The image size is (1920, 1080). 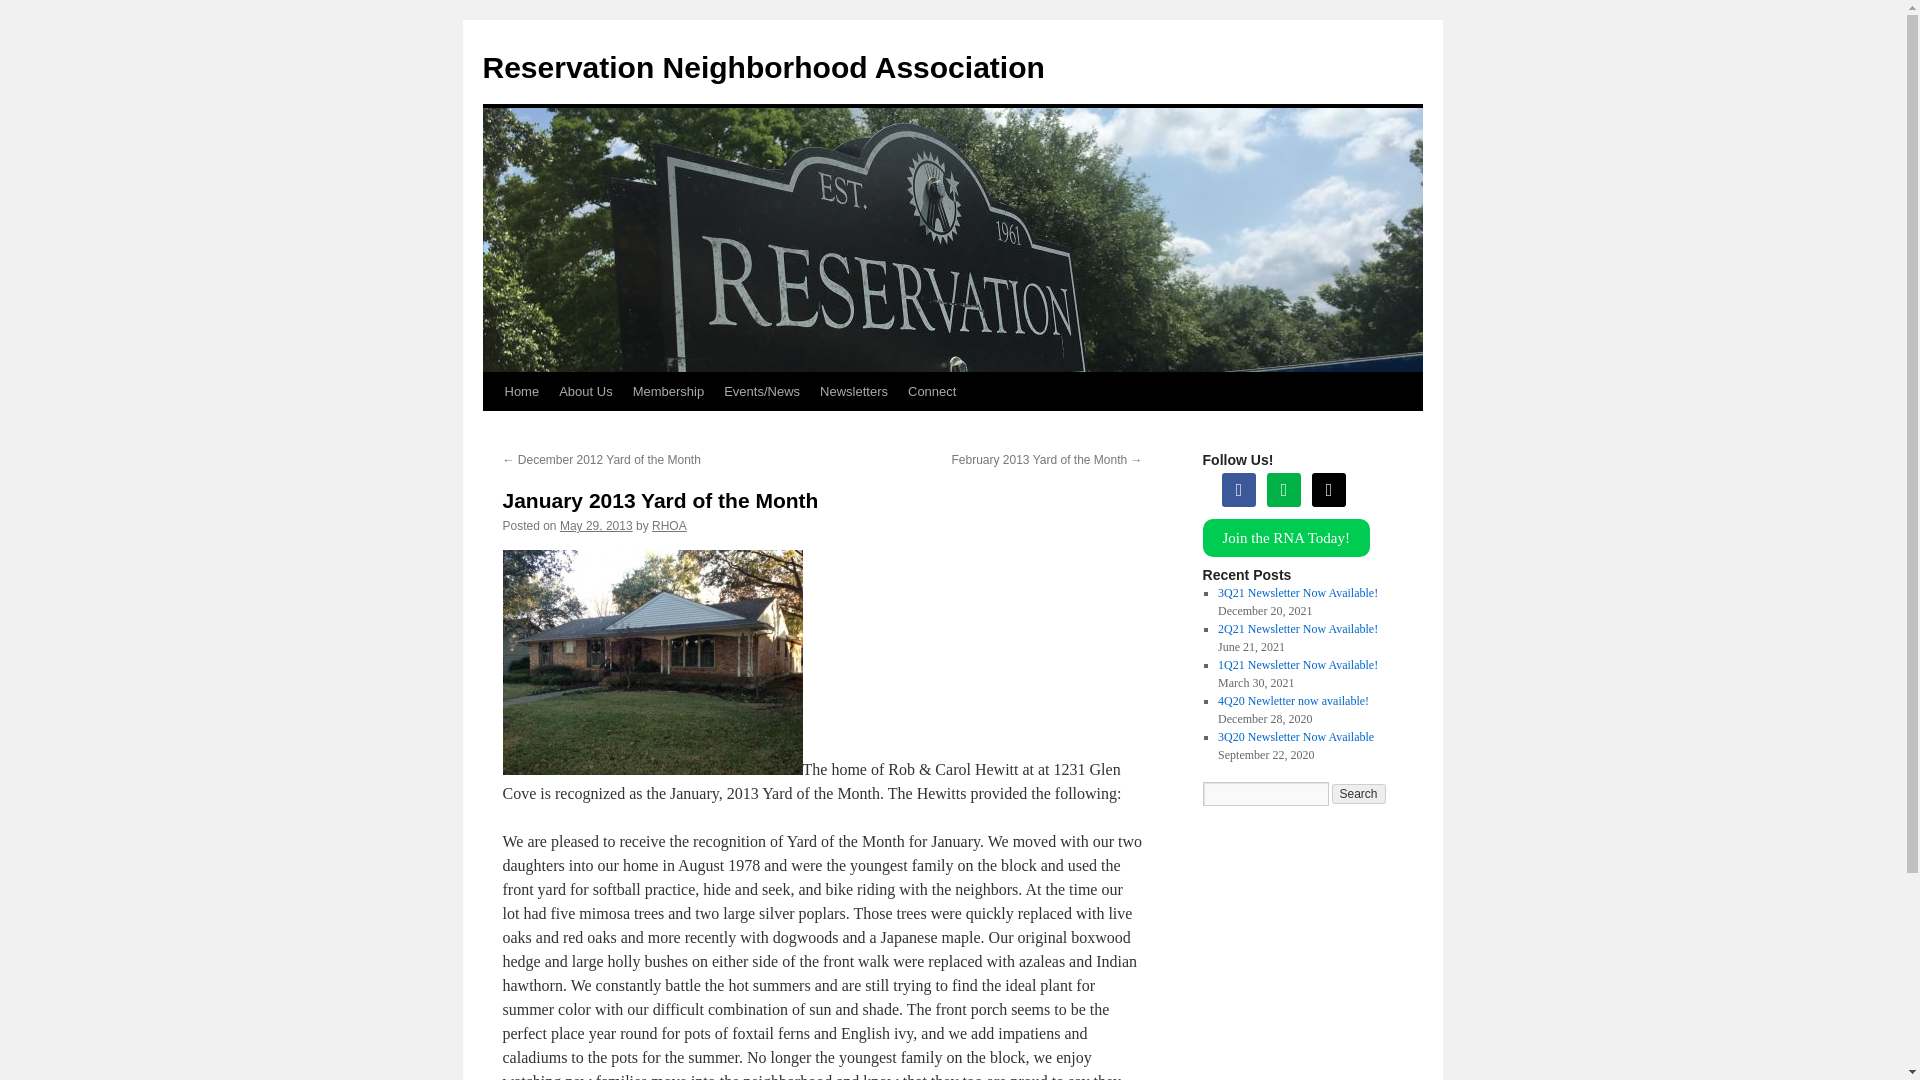 I want to click on Connect, so click(x=932, y=392).